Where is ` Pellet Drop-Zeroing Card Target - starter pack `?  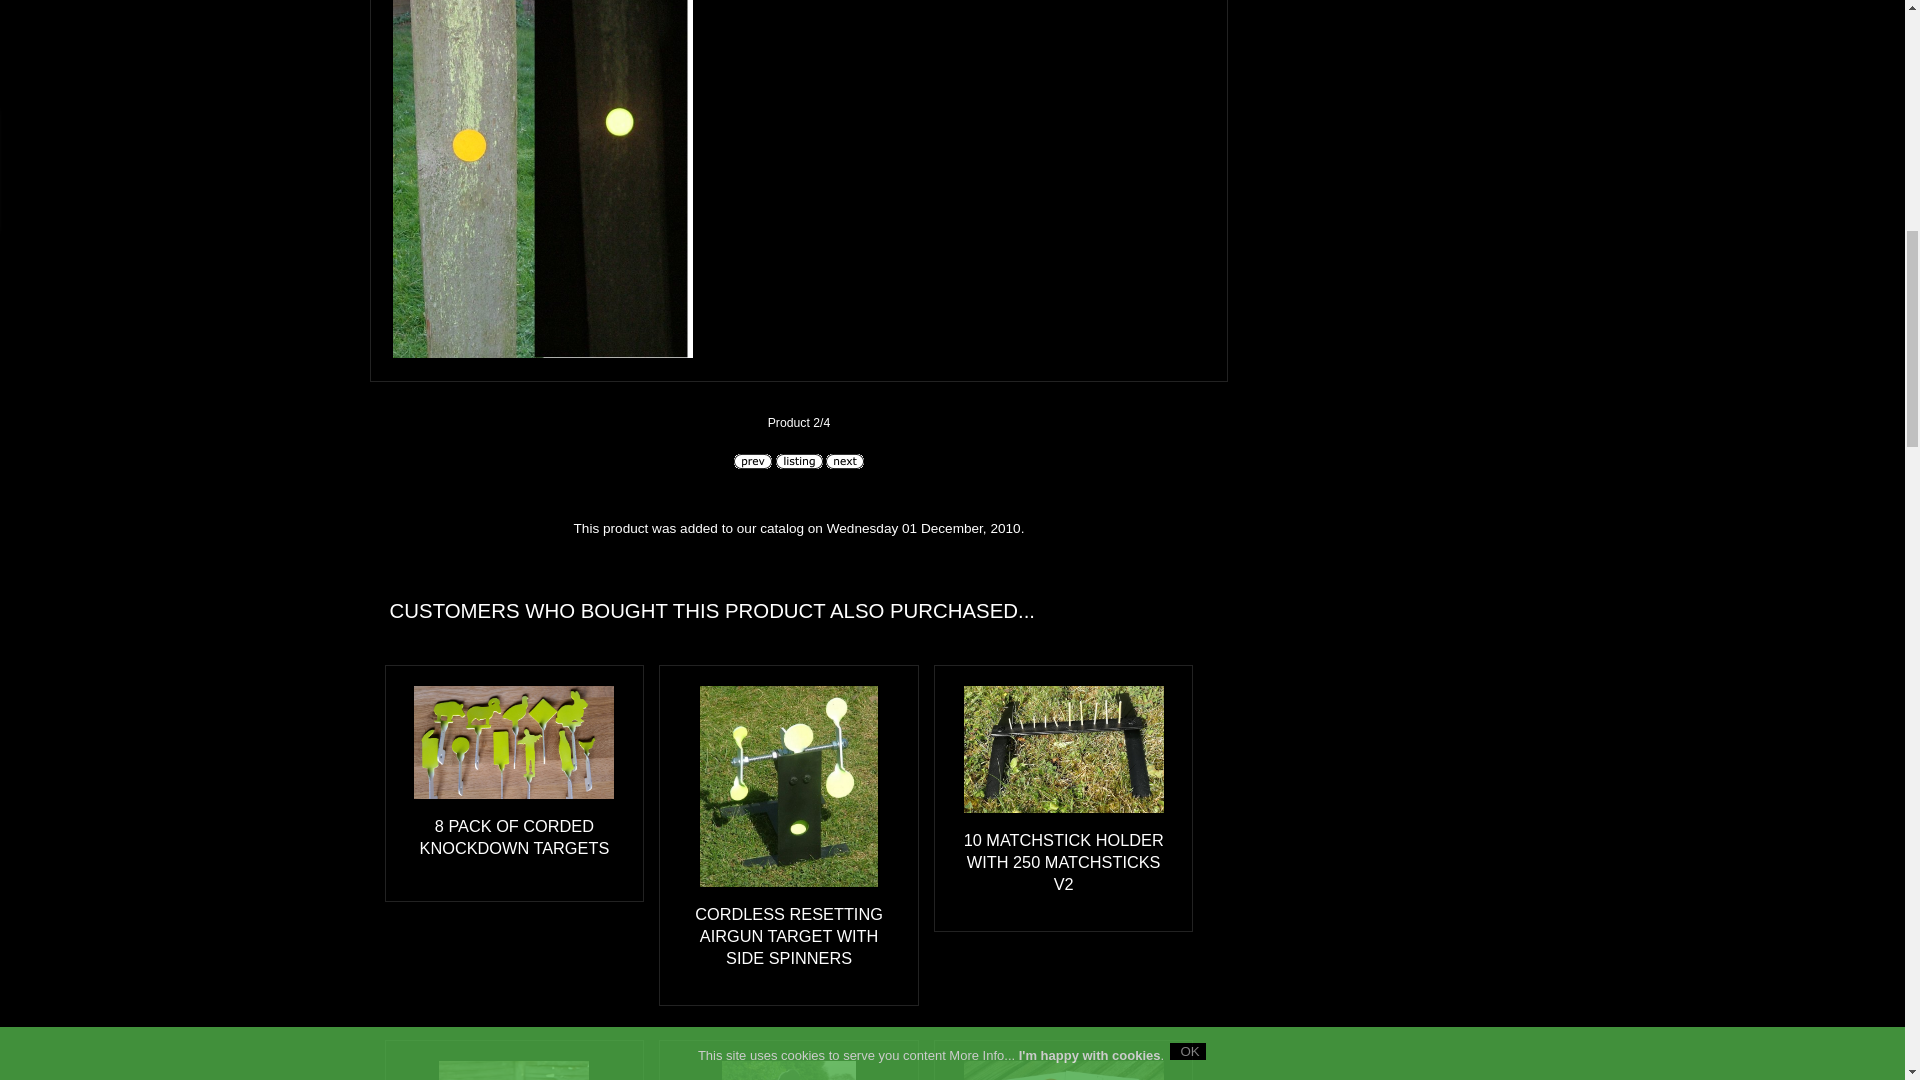
 Pellet Drop-Zeroing Card Target - starter pack  is located at coordinates (1063, 1070).